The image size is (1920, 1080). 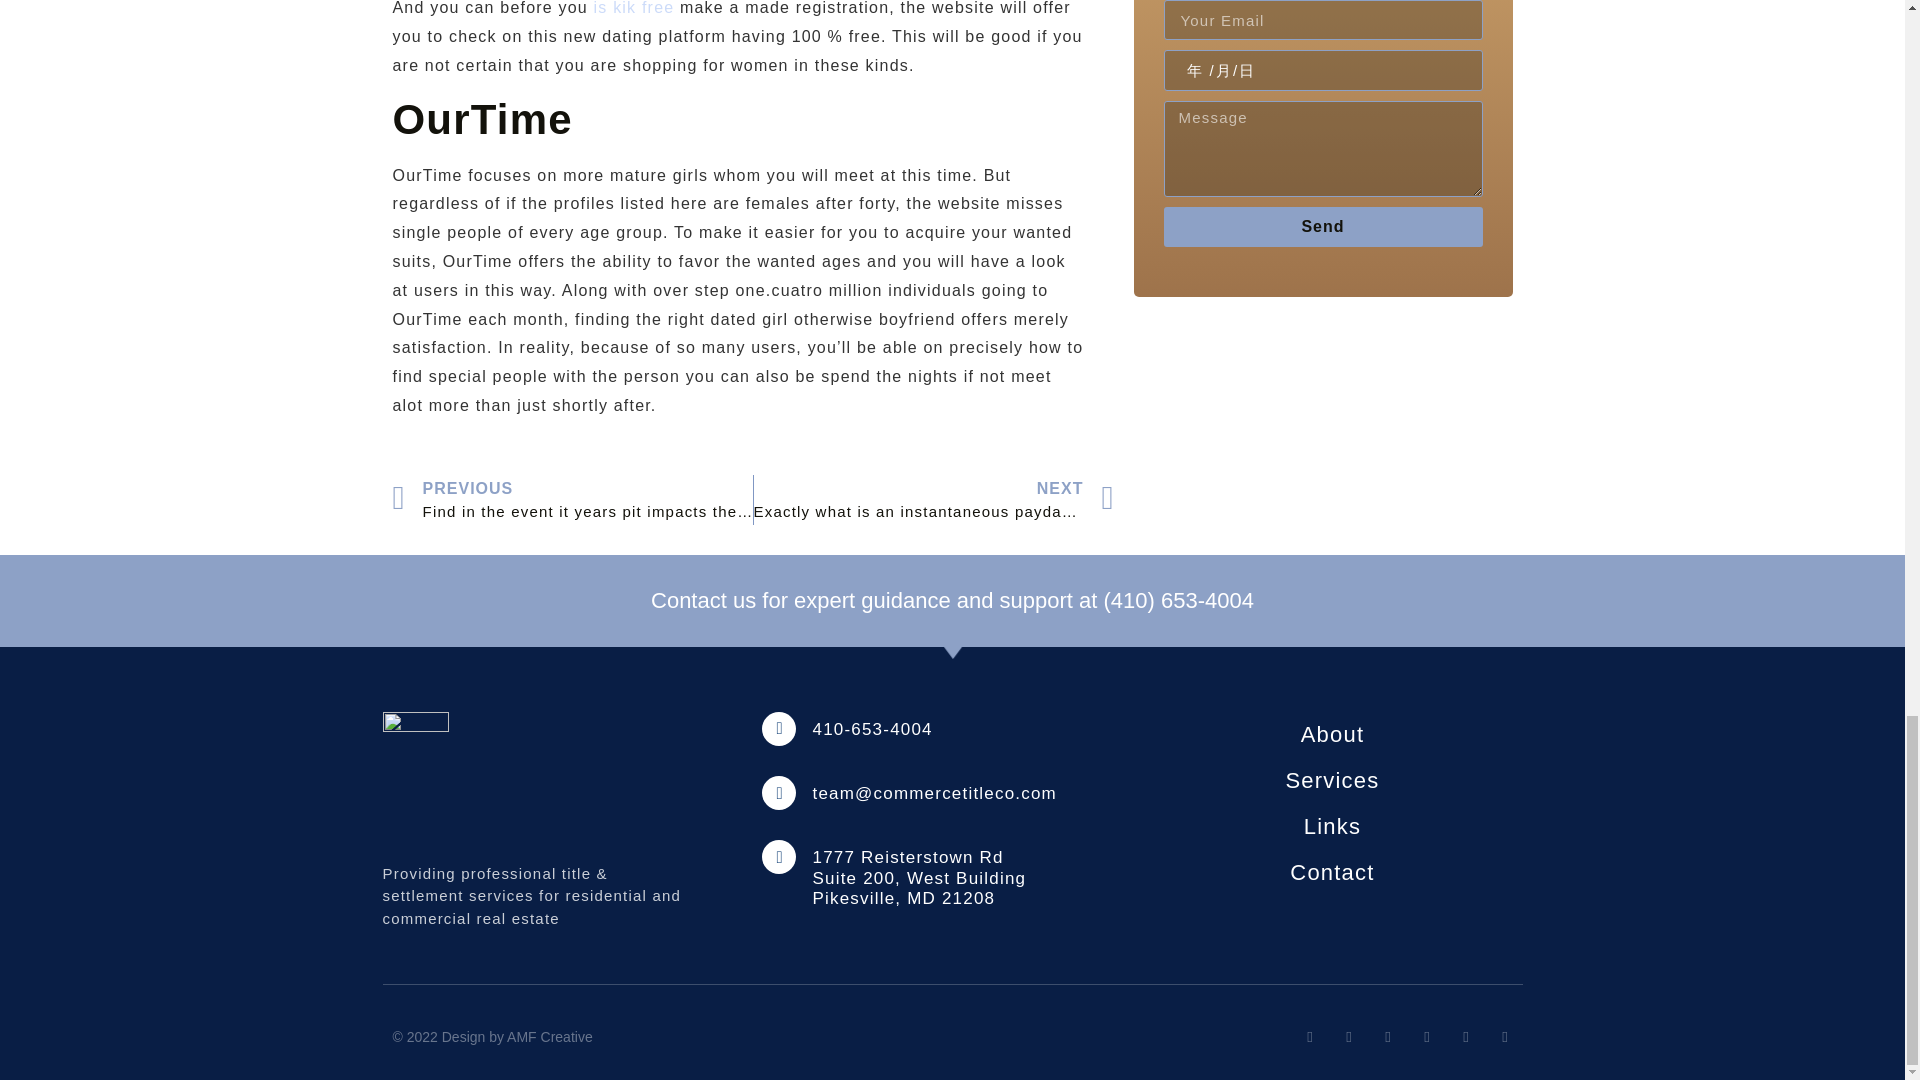 What do you see at coordinates (1332, 734) in the screenshot?
I see `About` at bounding box center [1332, 734].